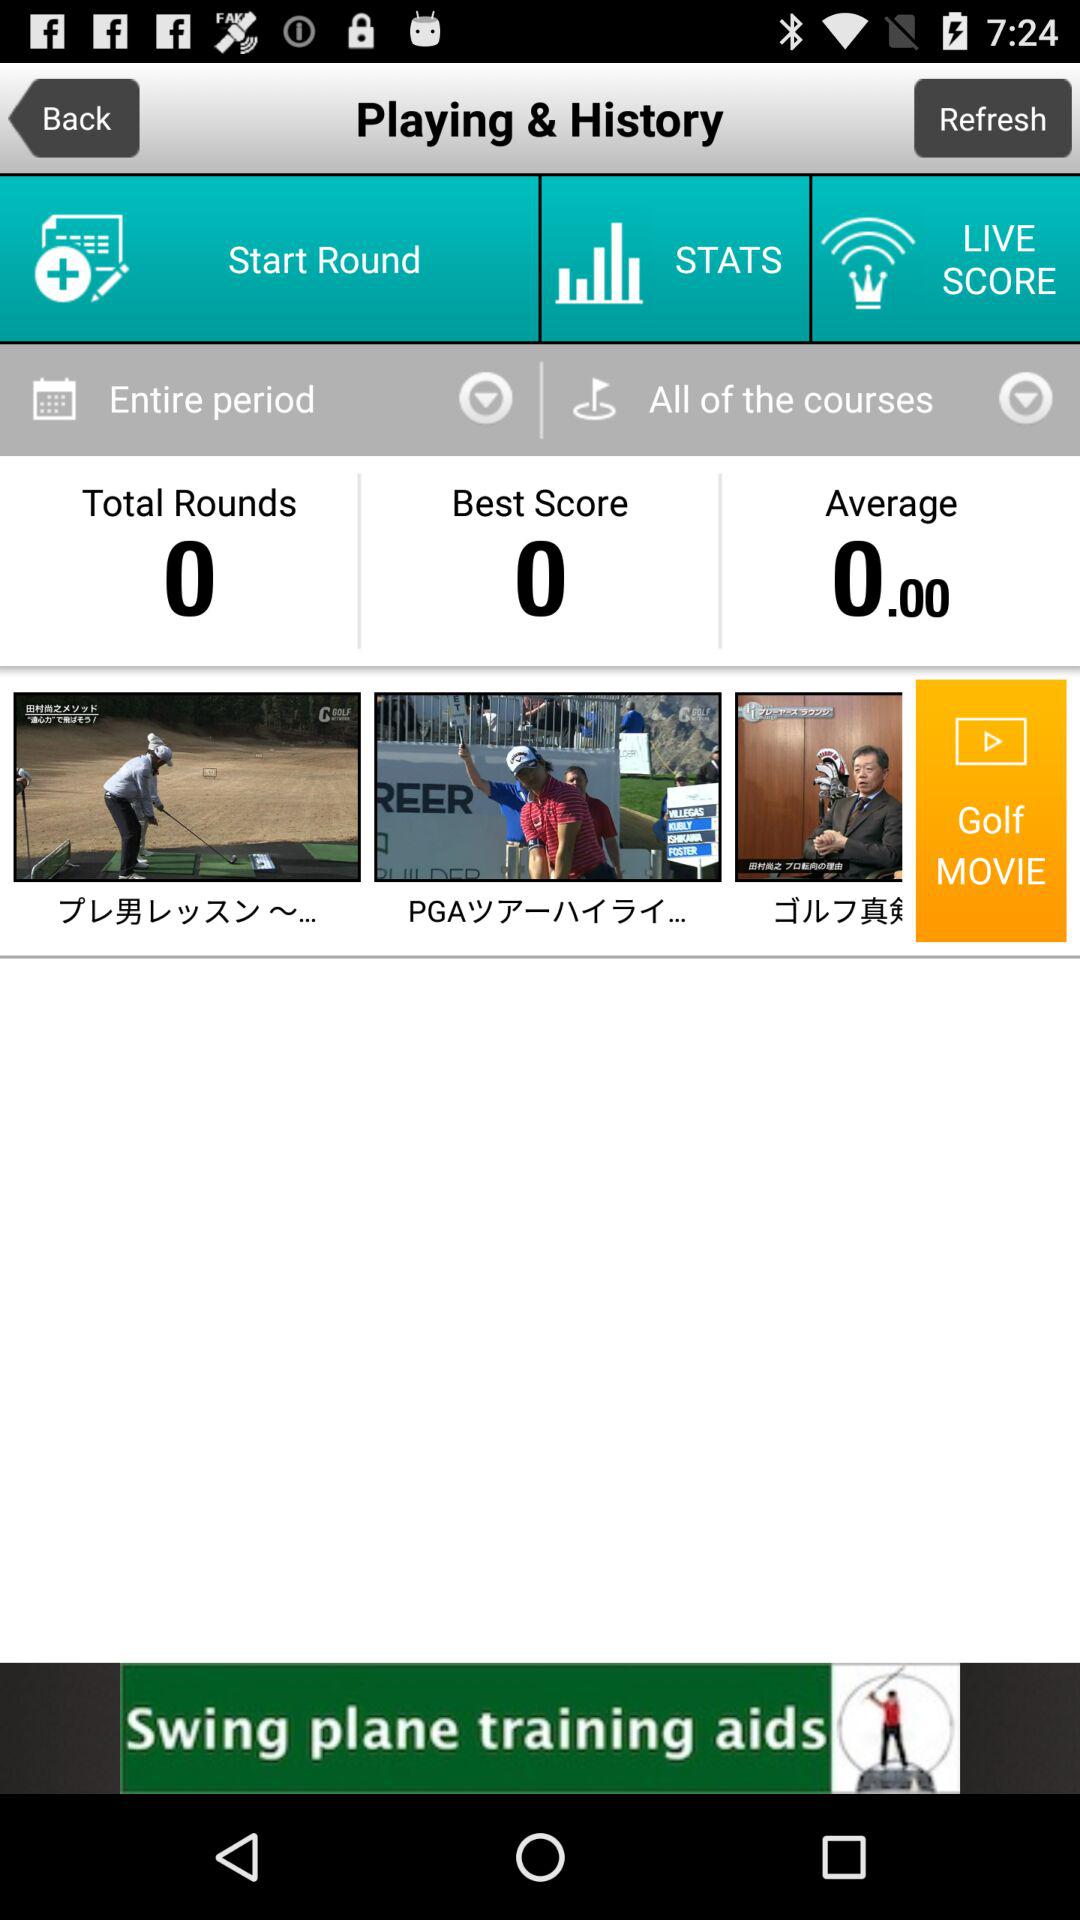  Describe the element at coordinates (548, 787) in the screenshot. I see `play this video` at that location.